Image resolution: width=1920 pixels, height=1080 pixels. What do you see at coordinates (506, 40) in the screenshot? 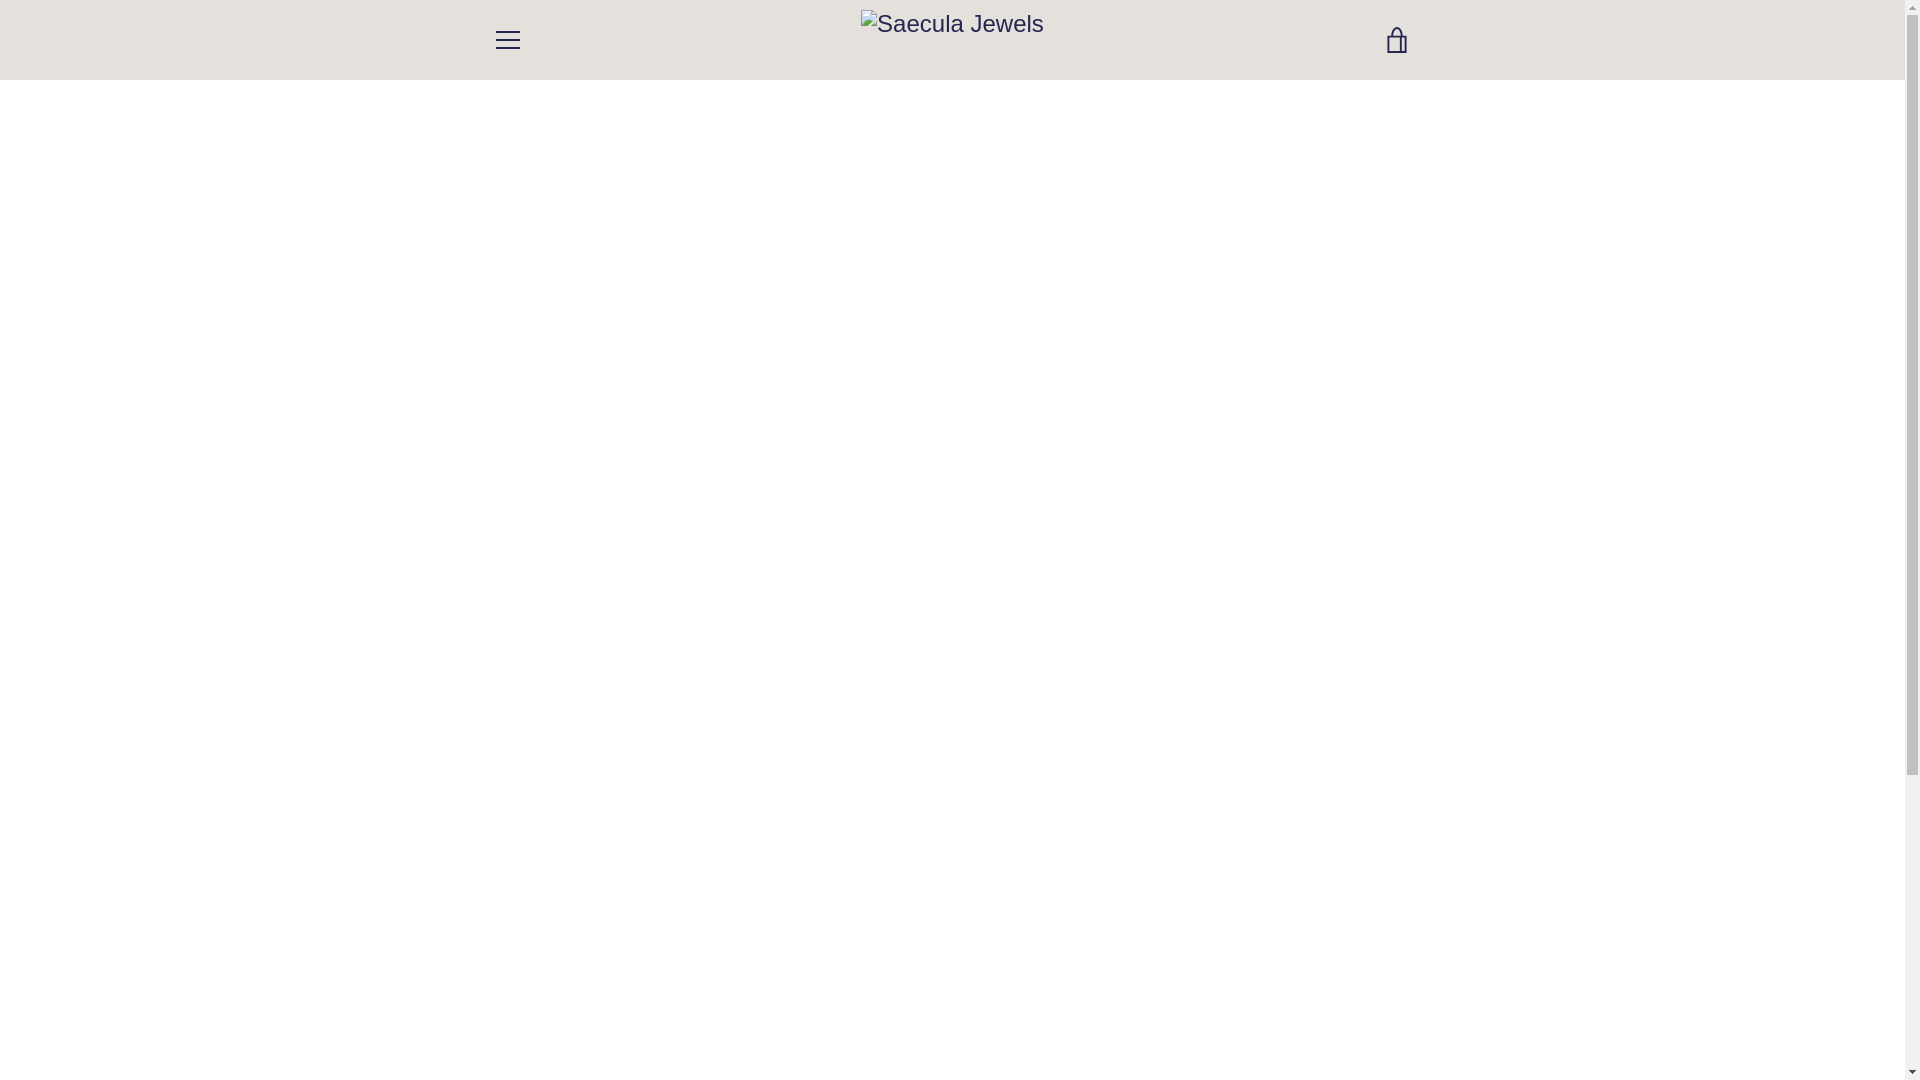
I see `MENU` at bounding box center [506, 40].